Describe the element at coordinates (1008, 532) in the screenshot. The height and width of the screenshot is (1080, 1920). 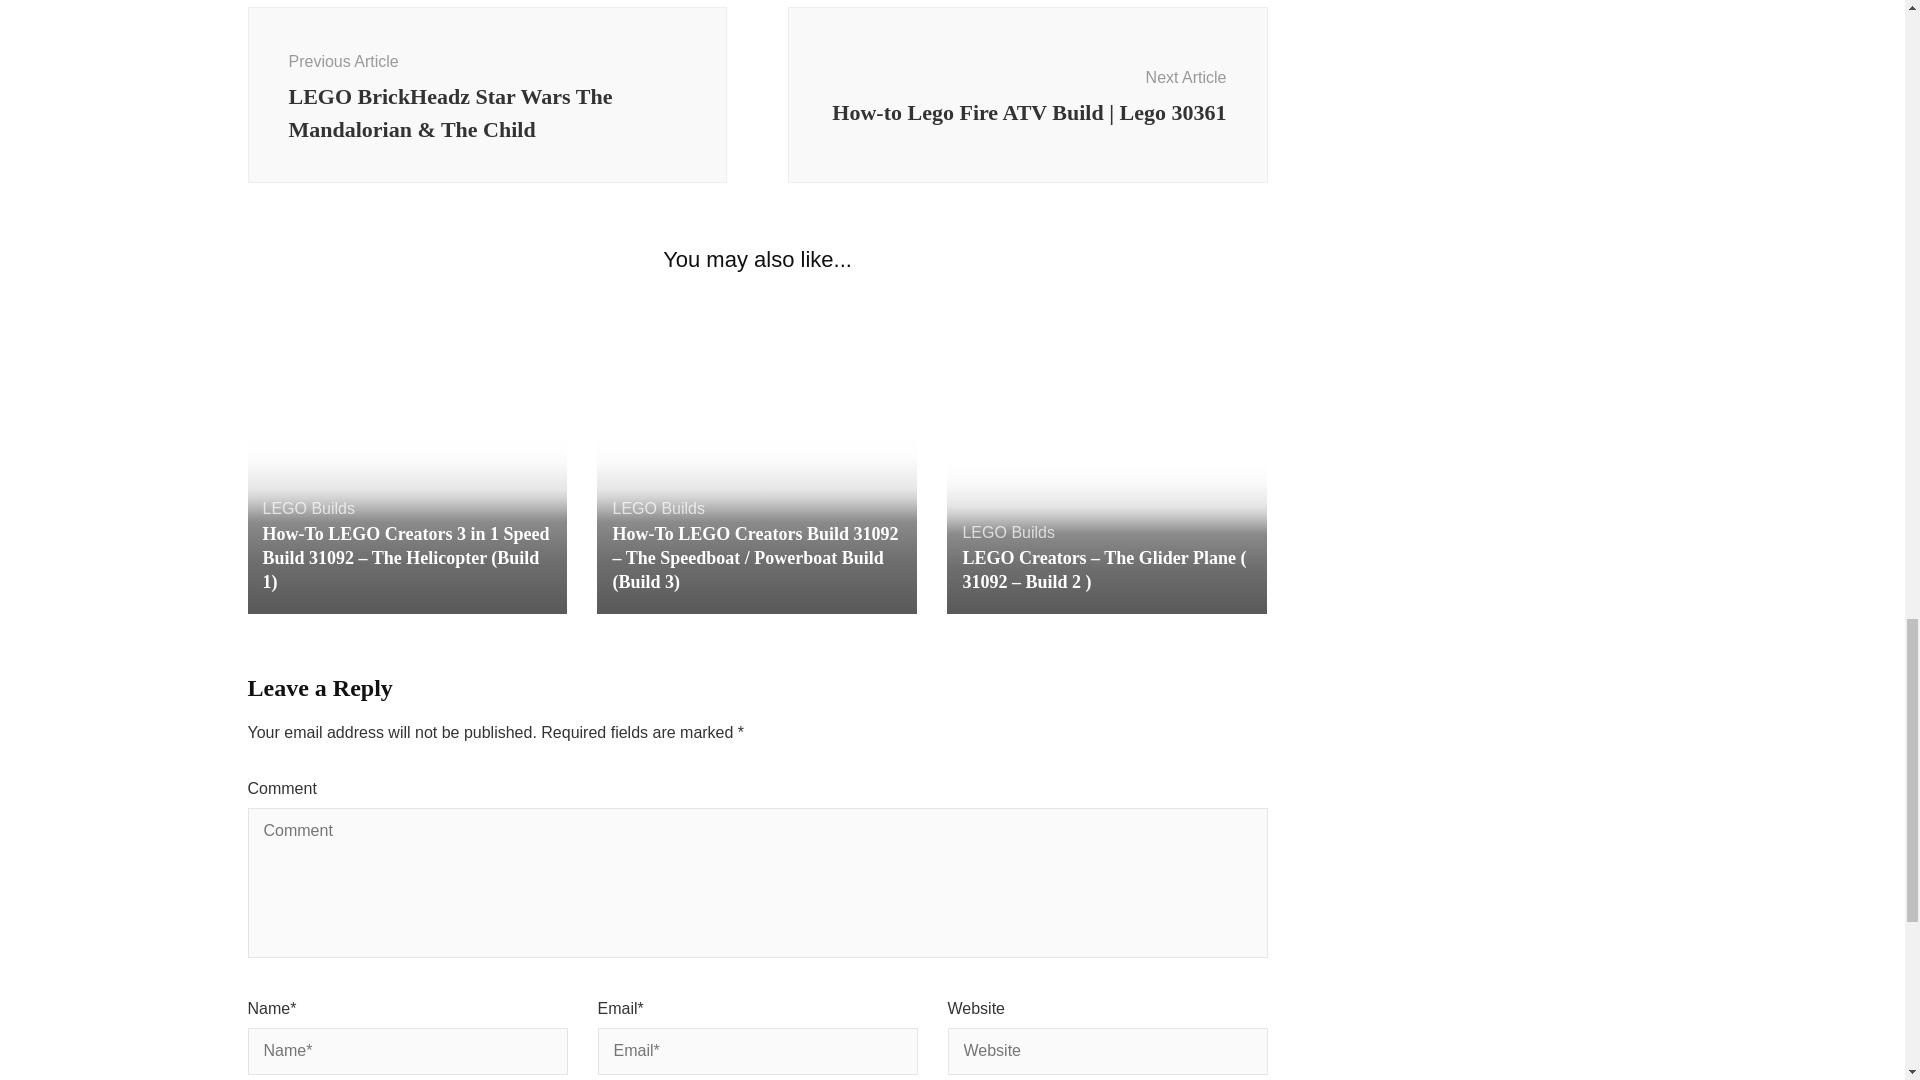
I see `LEGO Builds` at that location.